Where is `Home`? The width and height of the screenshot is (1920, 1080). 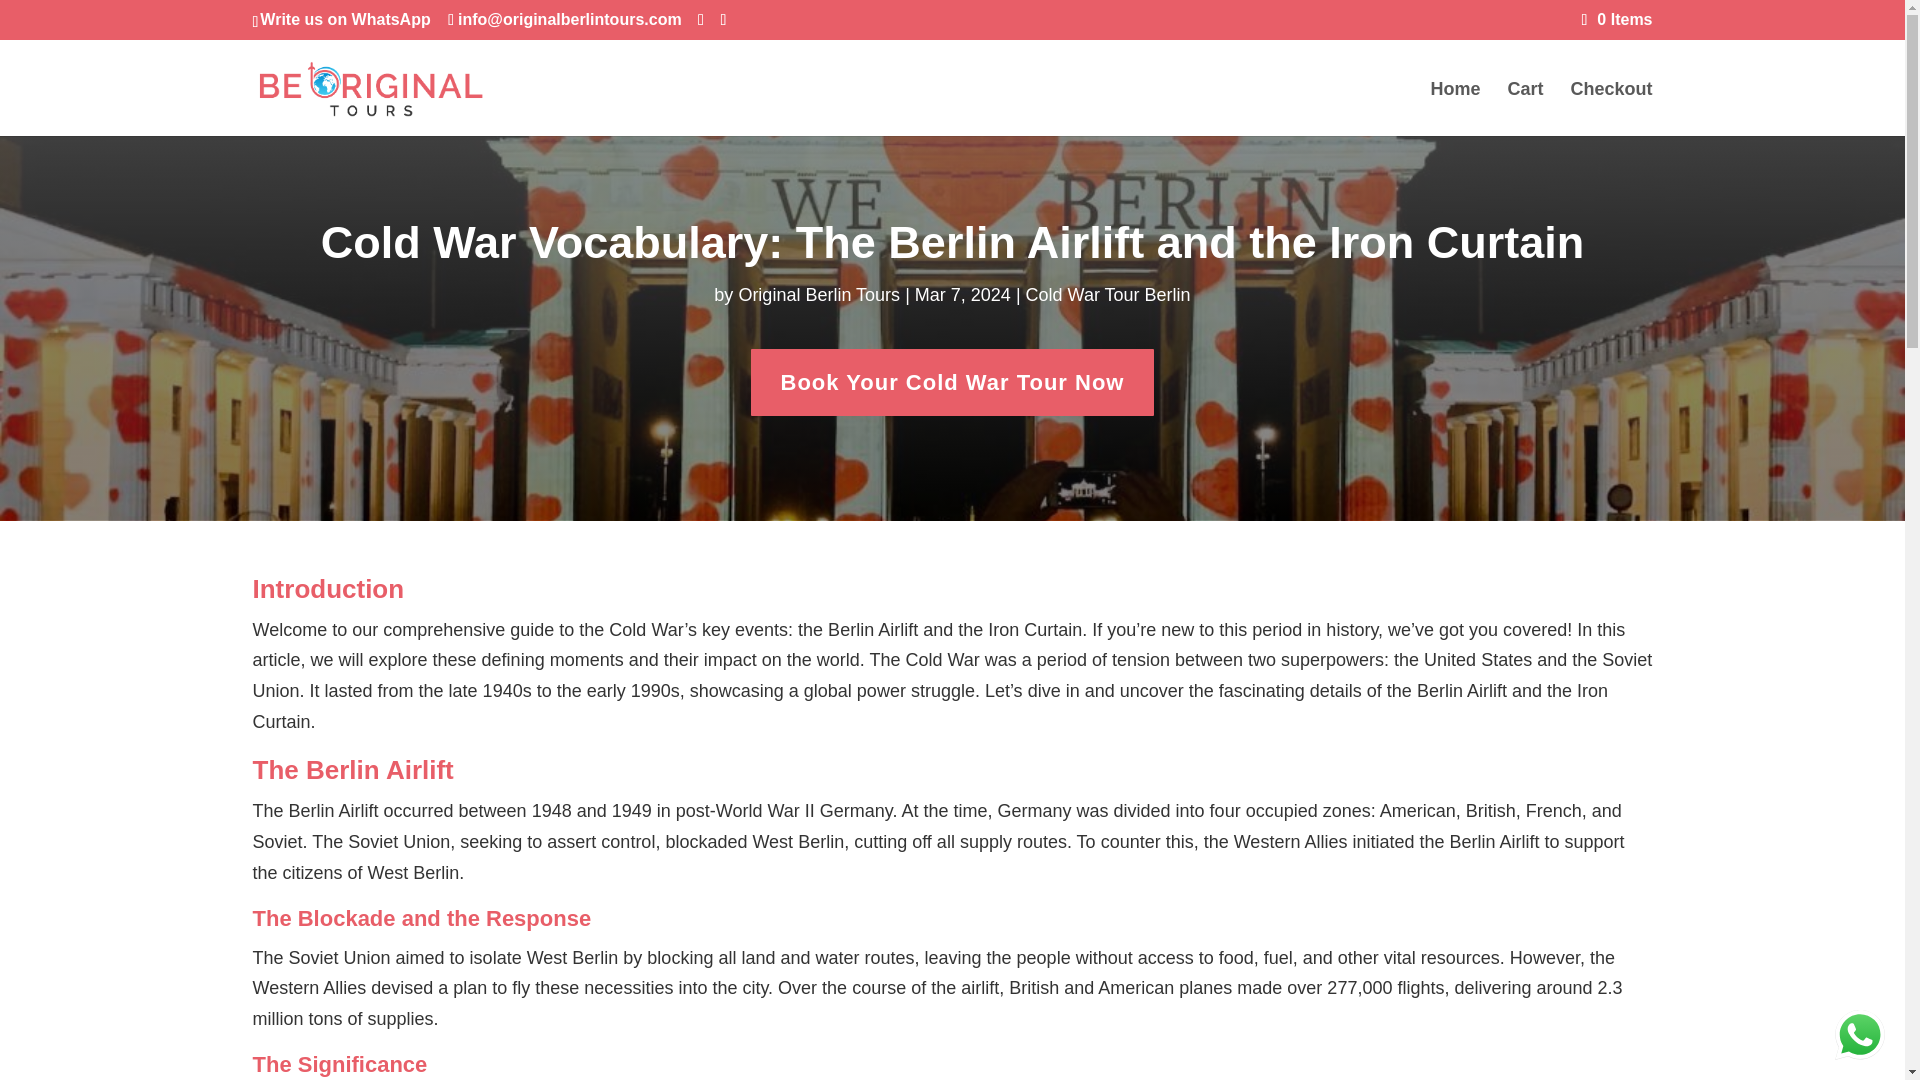 Home is located at coordinates (1455, 109).